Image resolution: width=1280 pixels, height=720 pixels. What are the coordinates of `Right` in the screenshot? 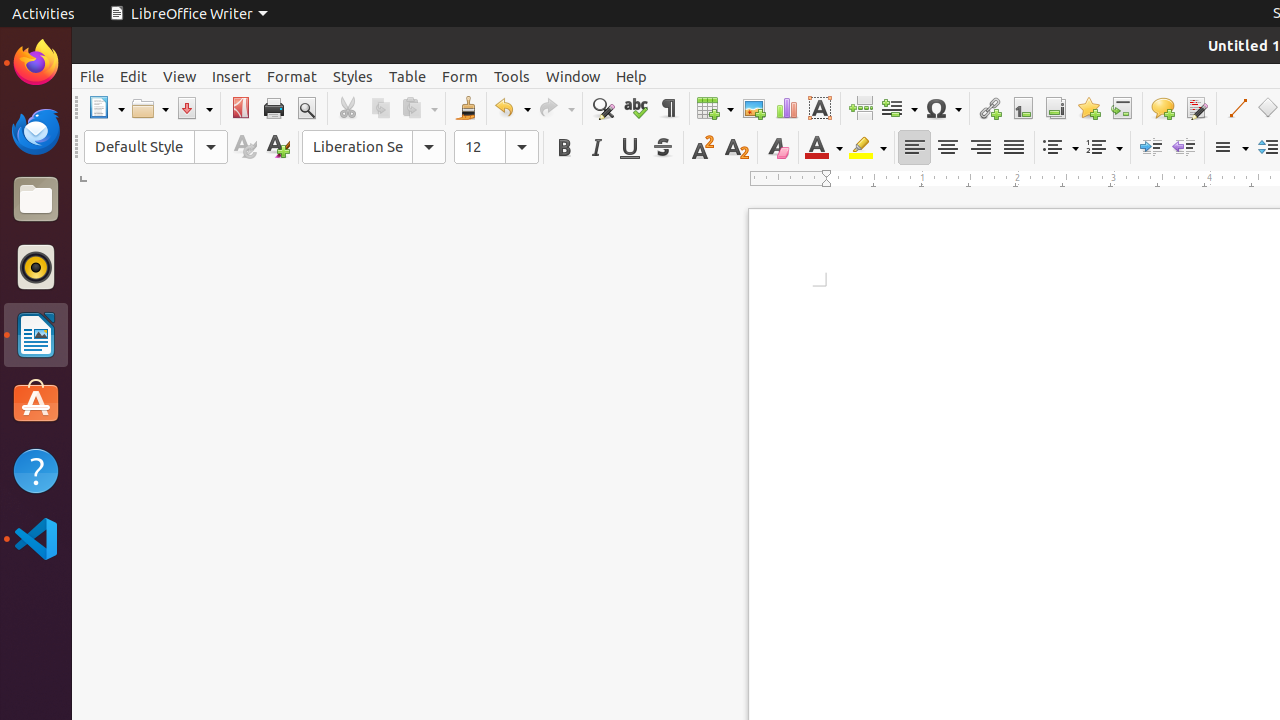 It's located at (980, 148).